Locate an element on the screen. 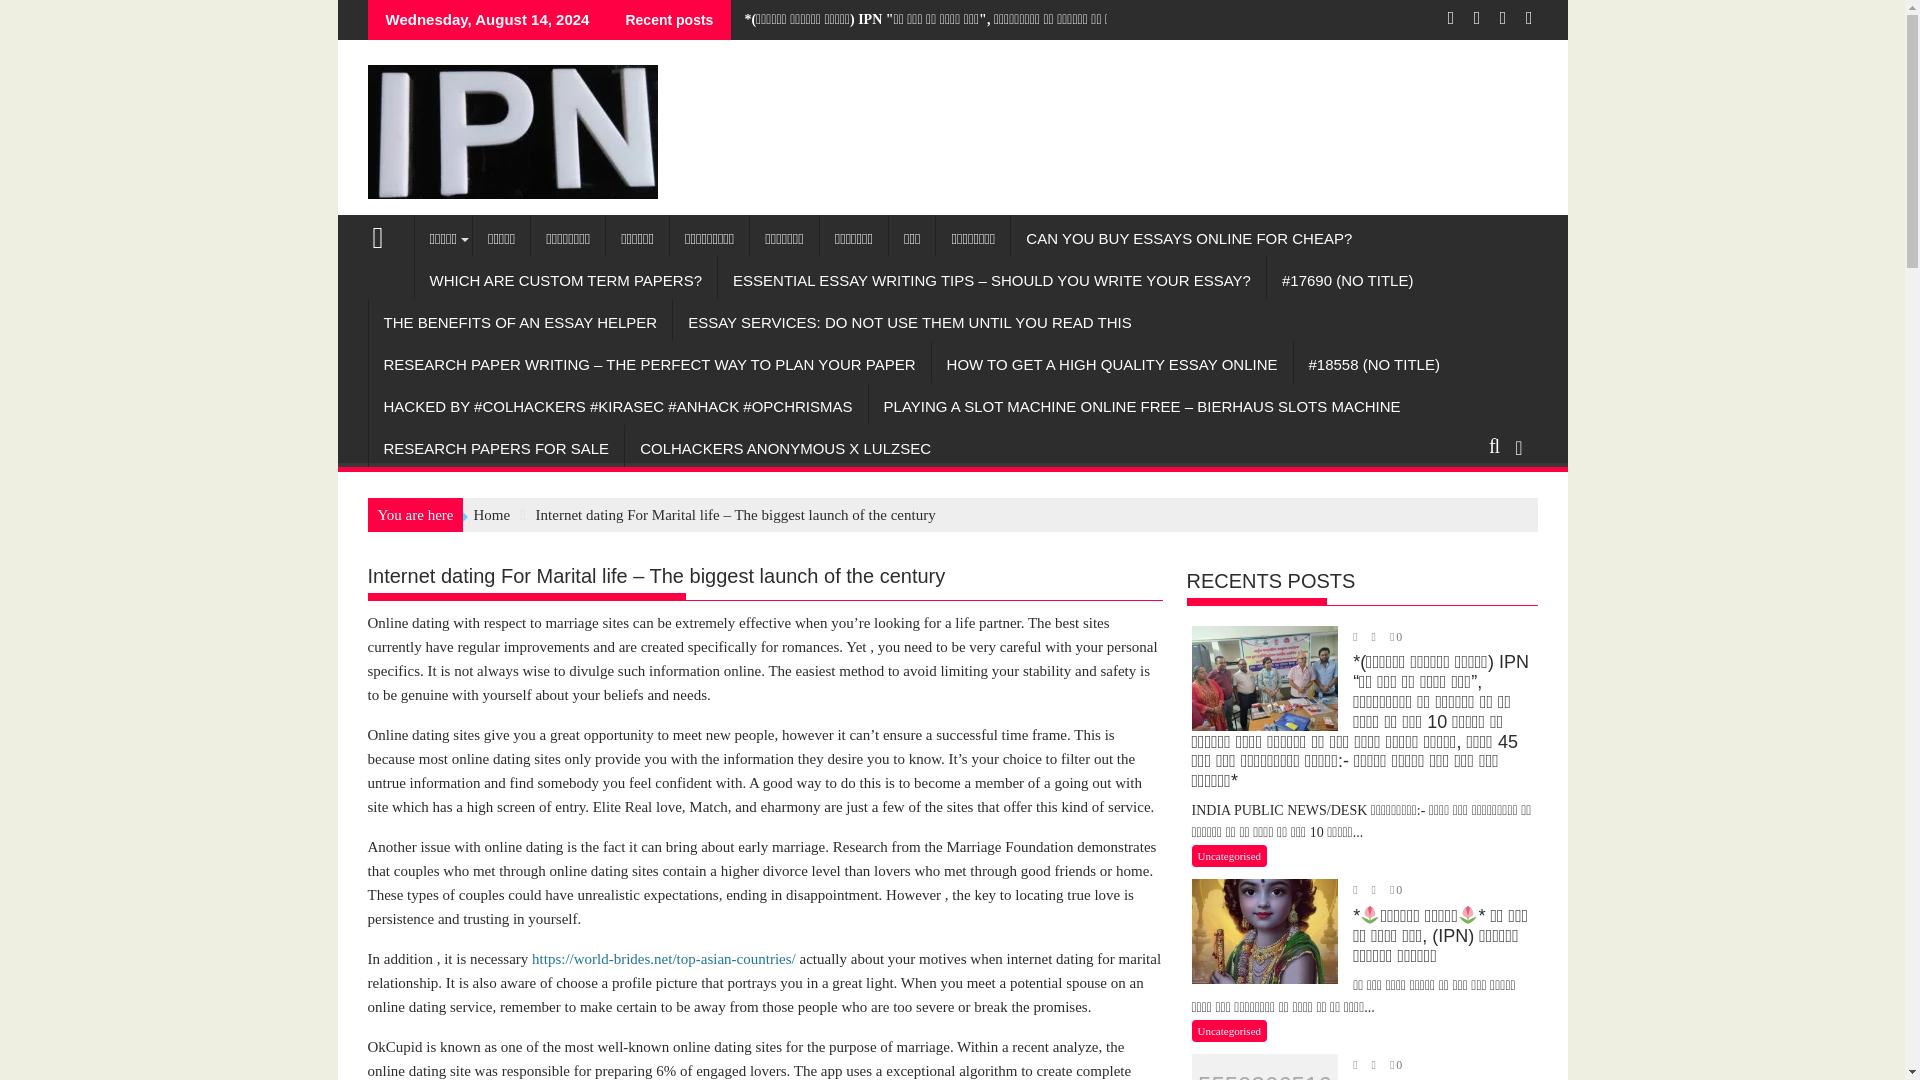 This screenshot has width=1920, height=1080. CAN YOU BUY ESSAYS ONLINE FOR CHEAP? is located at coordinates (1189, 238).